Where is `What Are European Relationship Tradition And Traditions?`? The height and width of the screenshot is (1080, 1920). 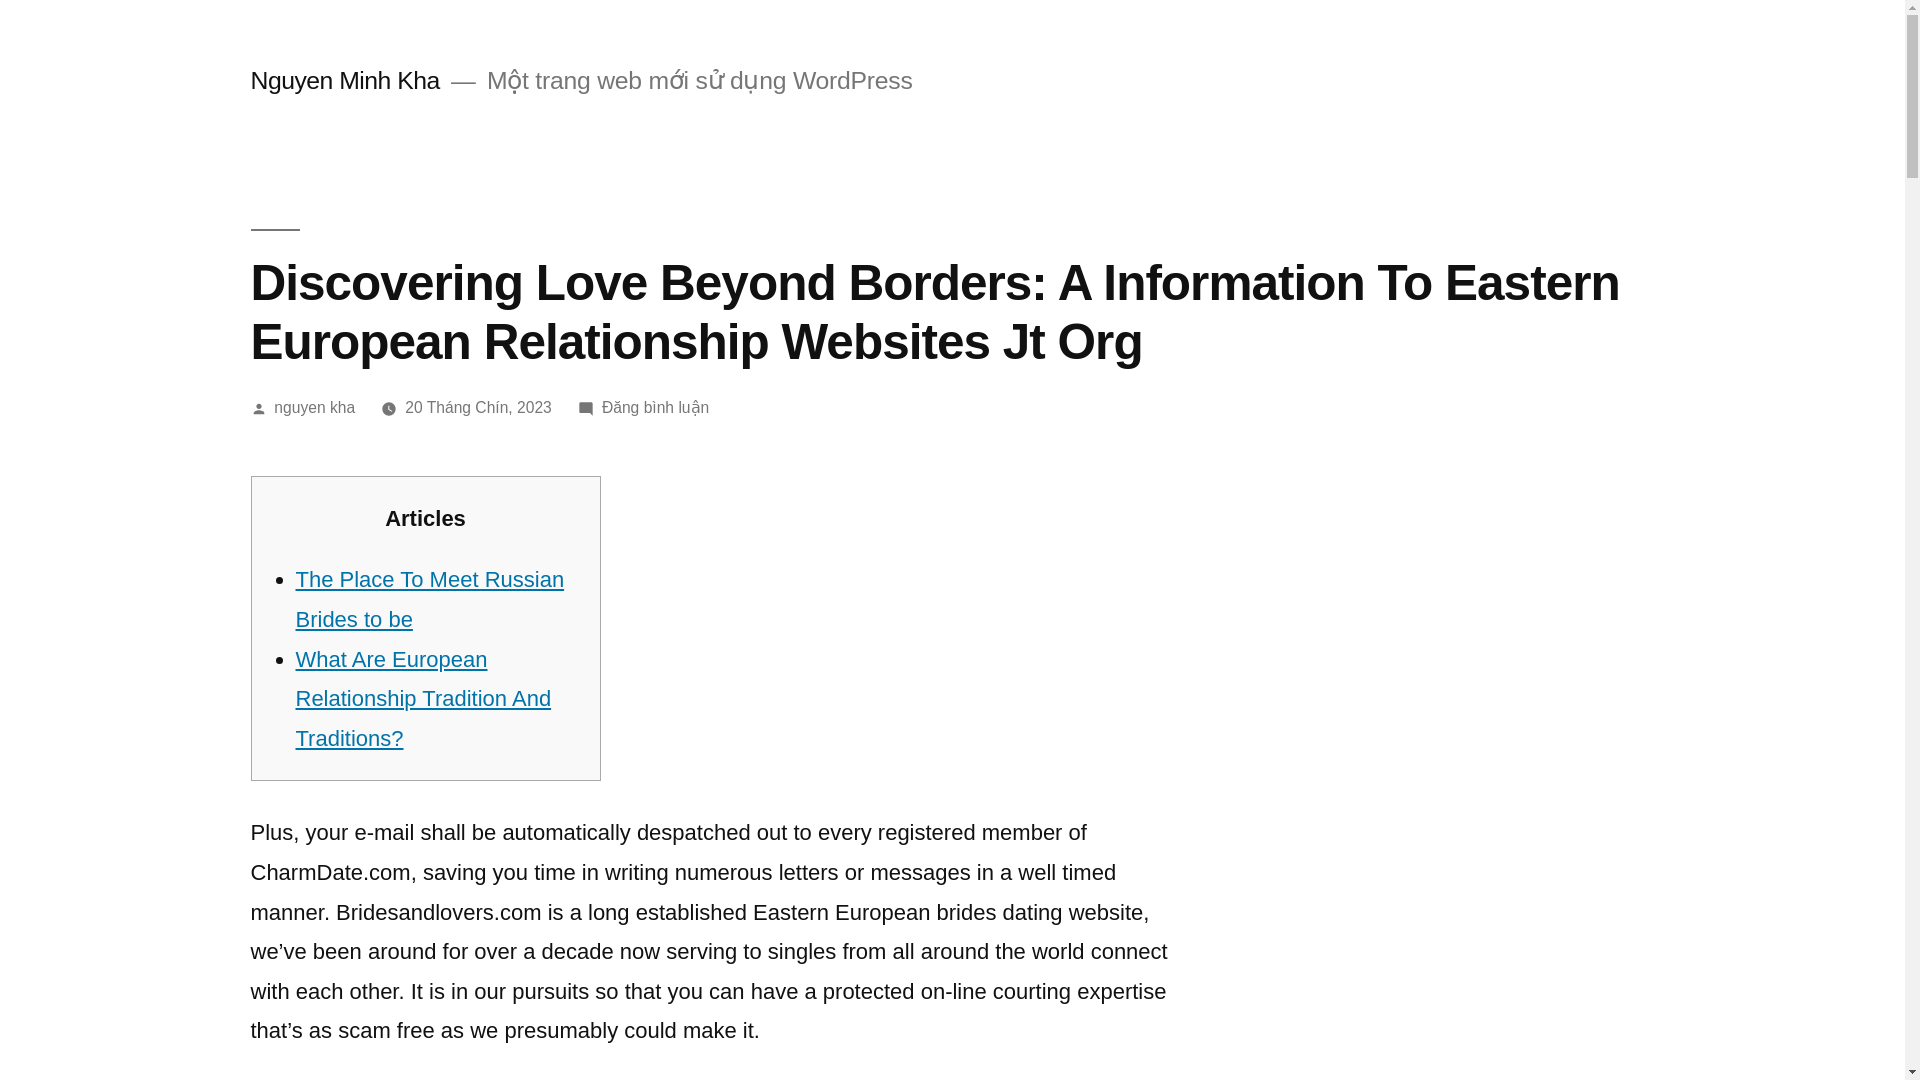
What Are European Relationship Tradition And Traditions? is located at coordinates (424, 698).